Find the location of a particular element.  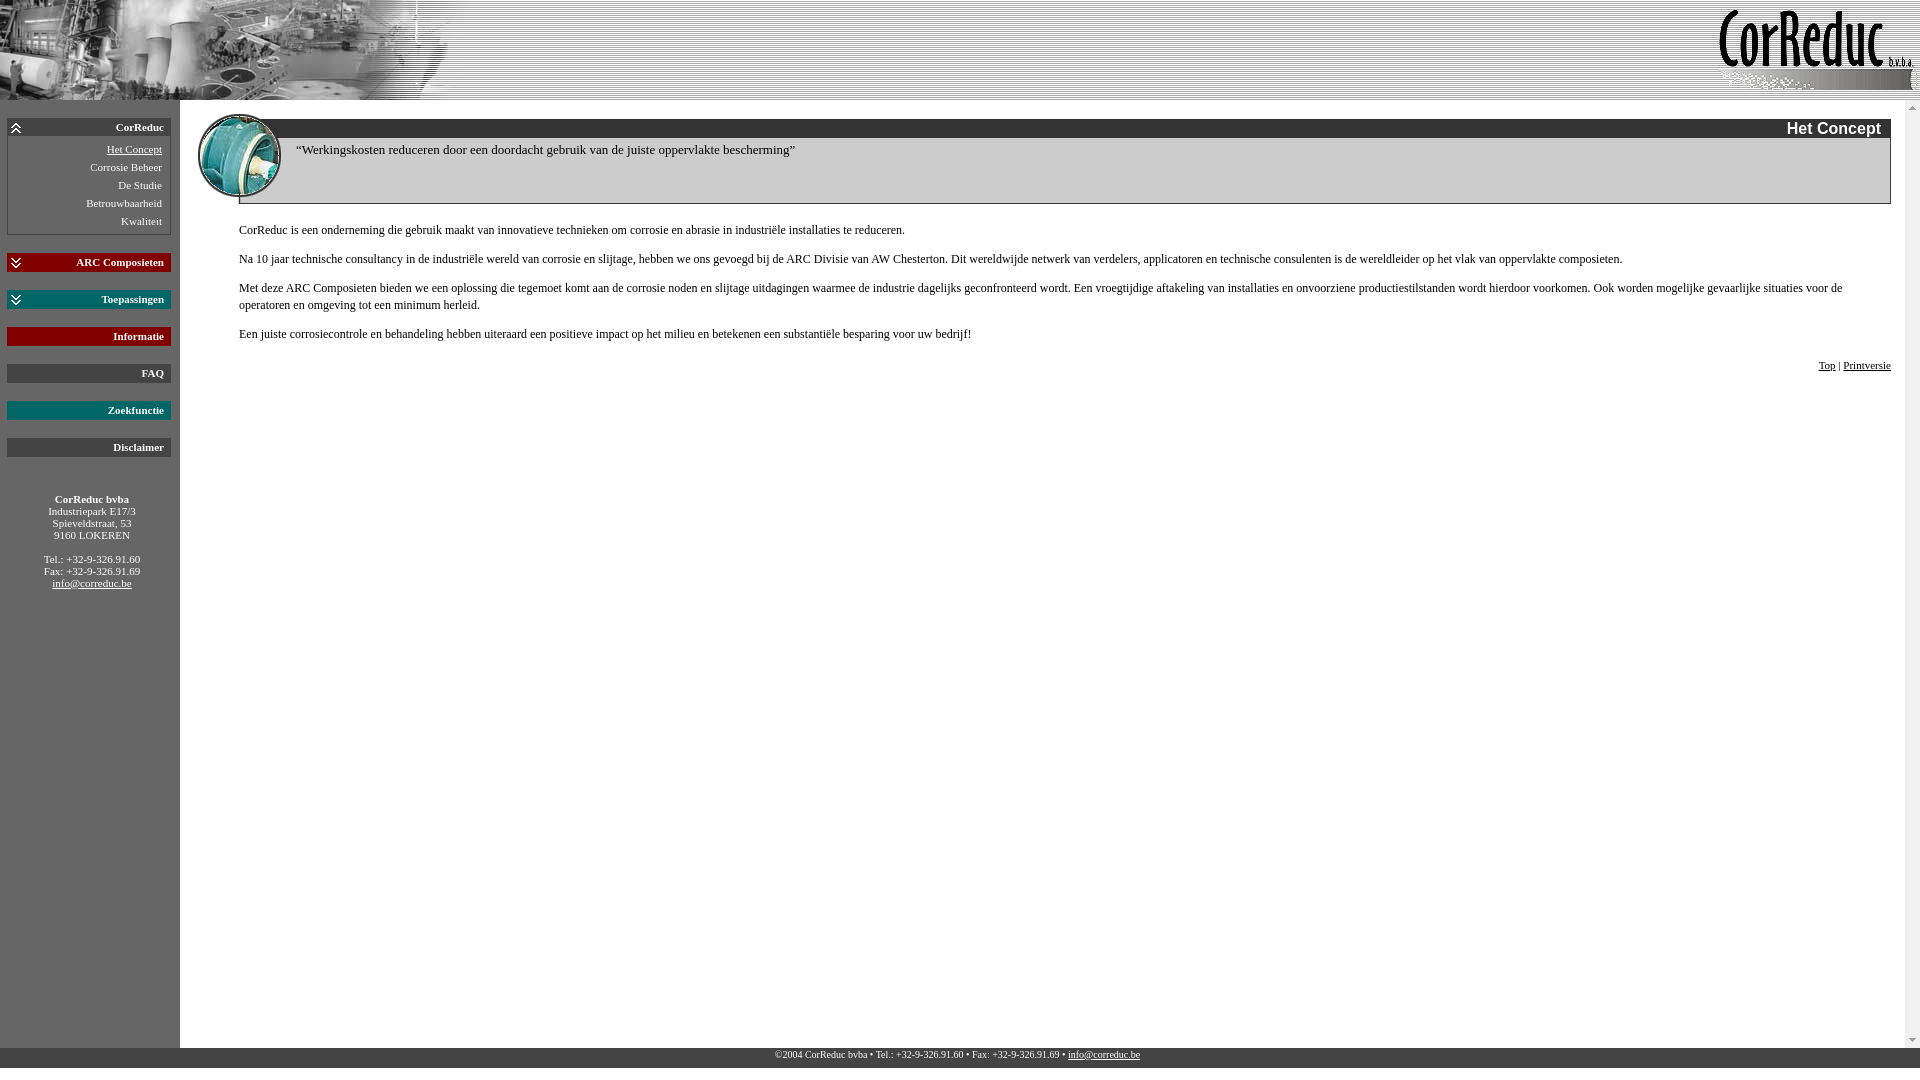

Printversie is located at coordinates (1867, 365).